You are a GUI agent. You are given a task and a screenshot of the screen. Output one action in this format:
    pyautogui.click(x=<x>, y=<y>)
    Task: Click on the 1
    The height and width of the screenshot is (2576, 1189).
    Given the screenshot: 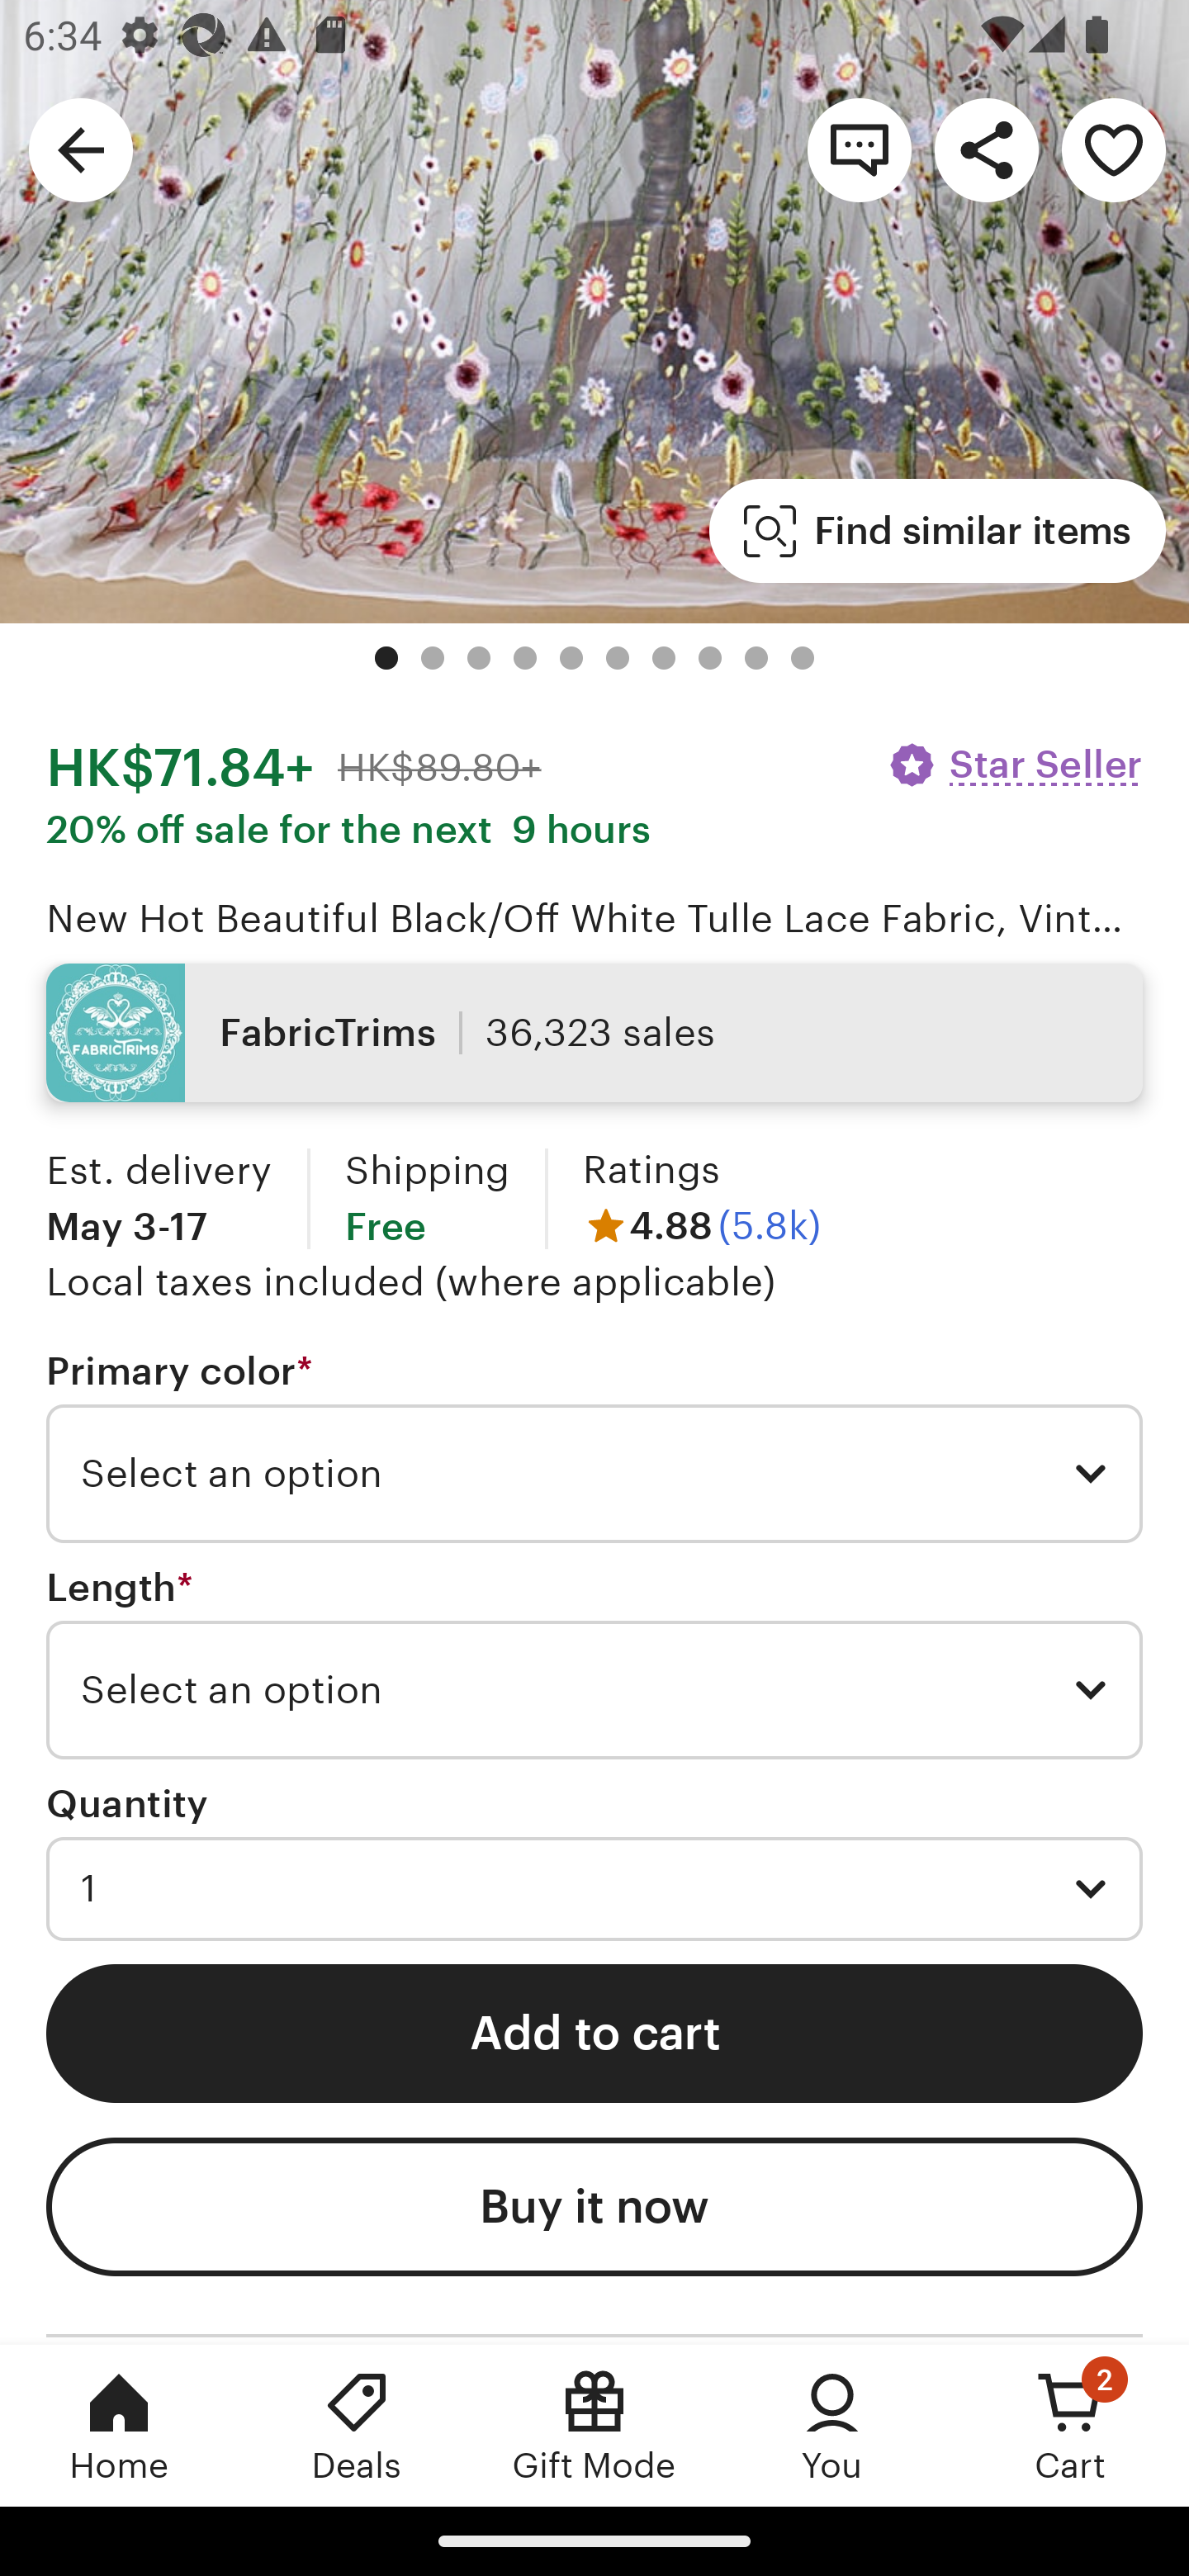 What is the action you would take?
    pyautogui.click(x=594, y=1889)
    